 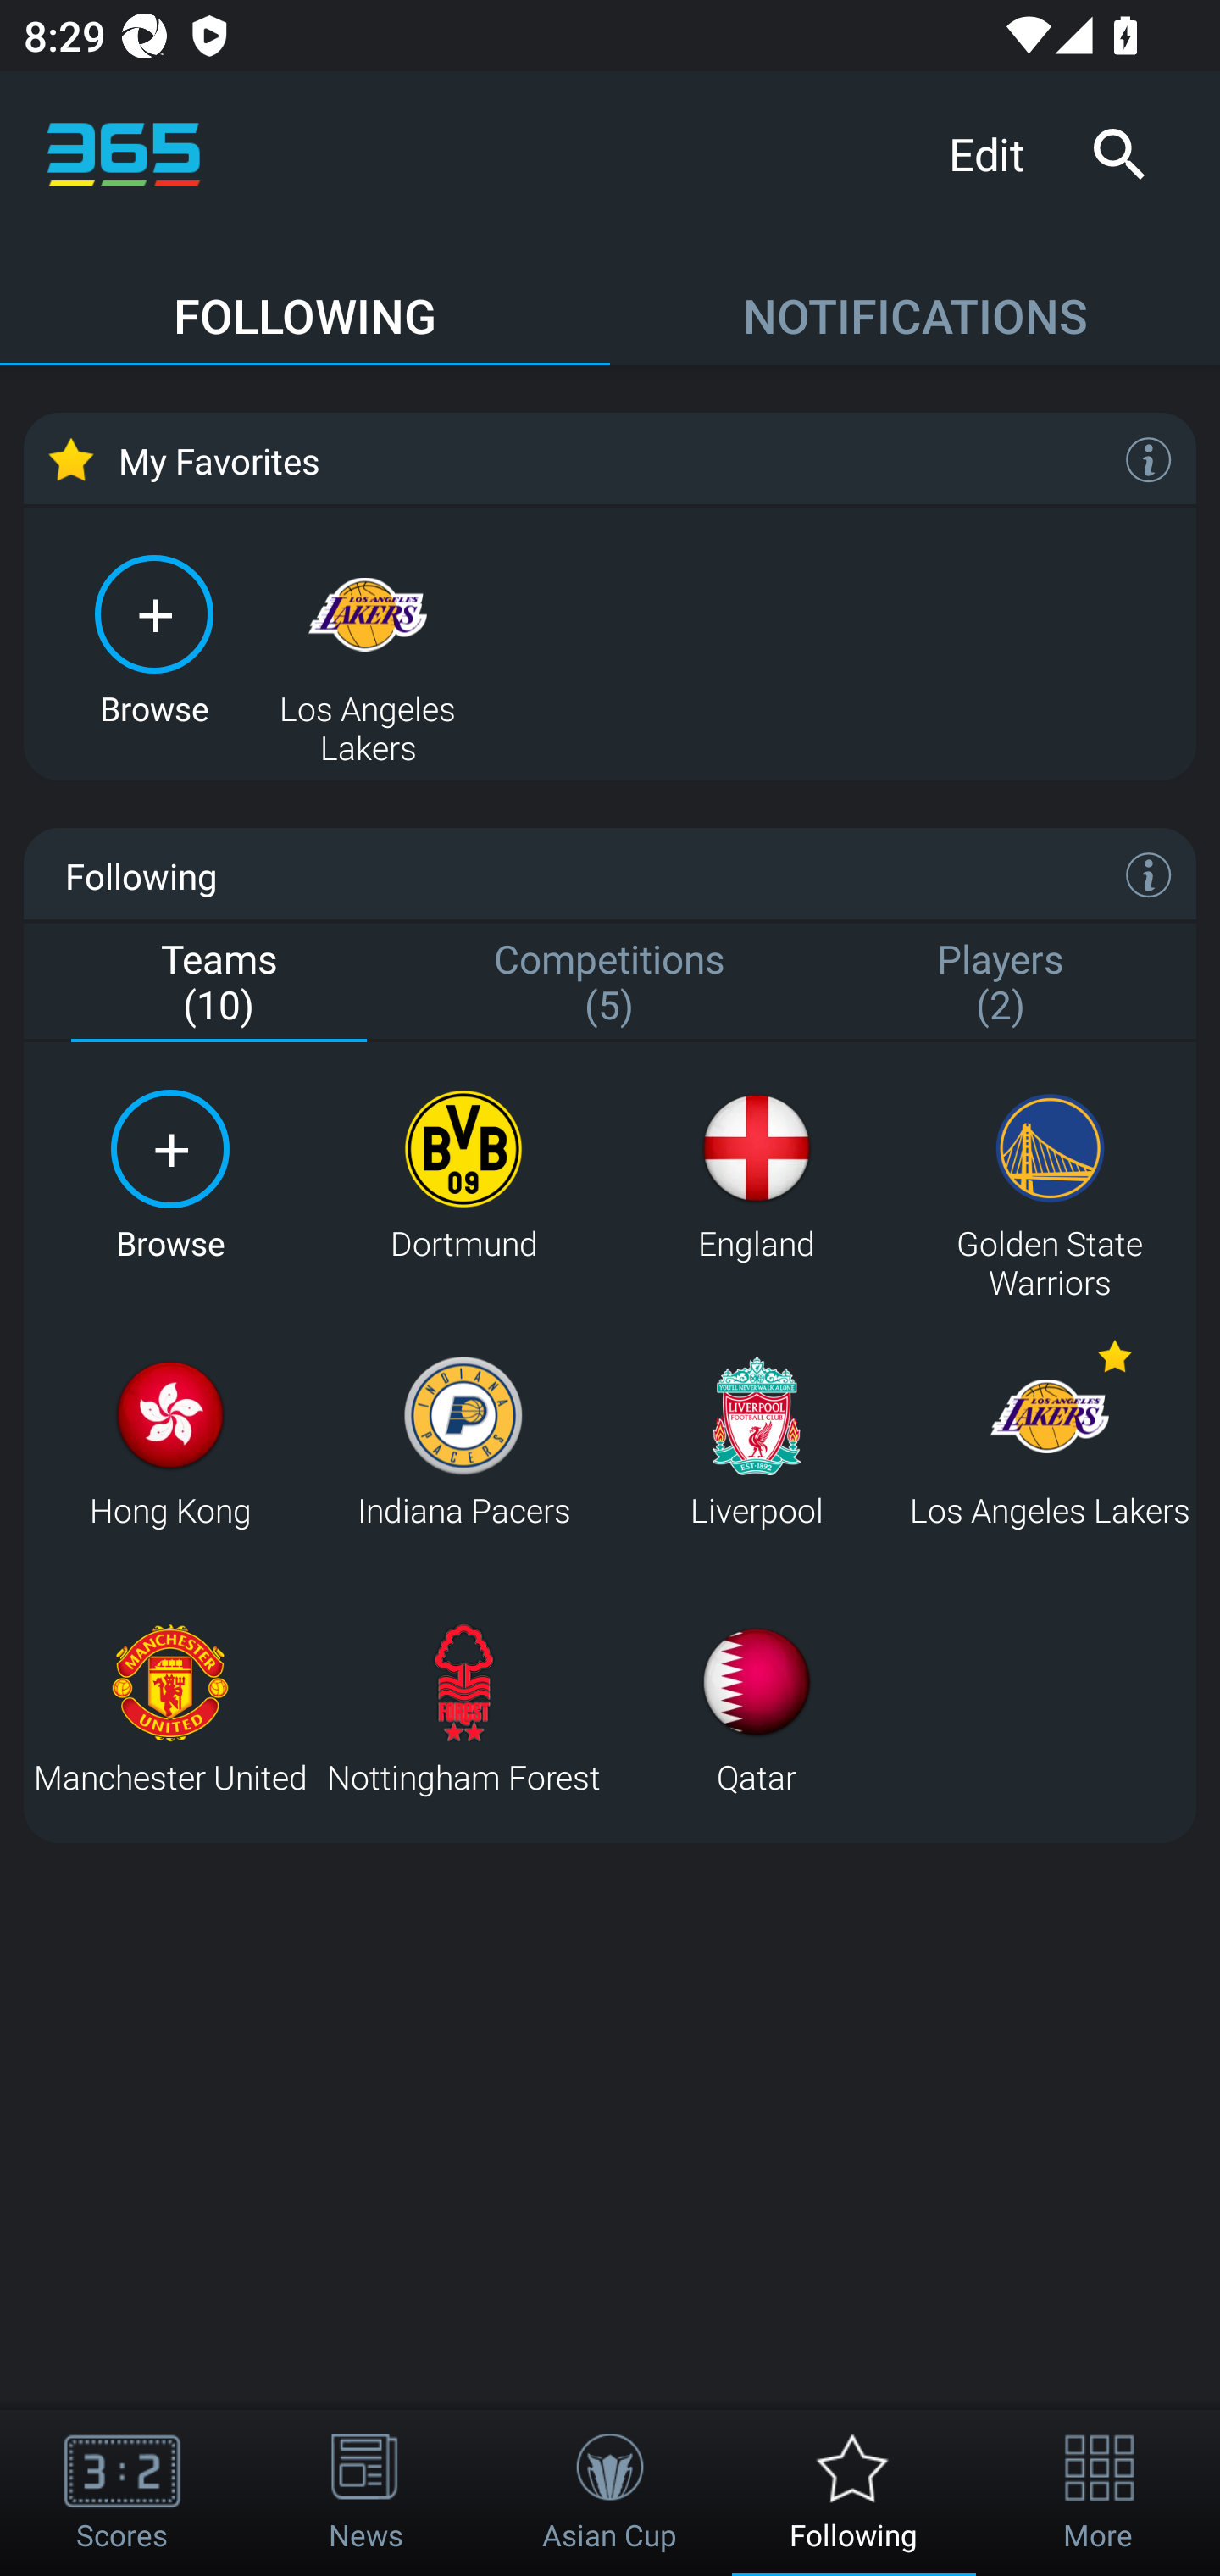 What do you see at coordinates (756, 1176) in the screenshot?
I see `England` at bounding box center [756, 1176].